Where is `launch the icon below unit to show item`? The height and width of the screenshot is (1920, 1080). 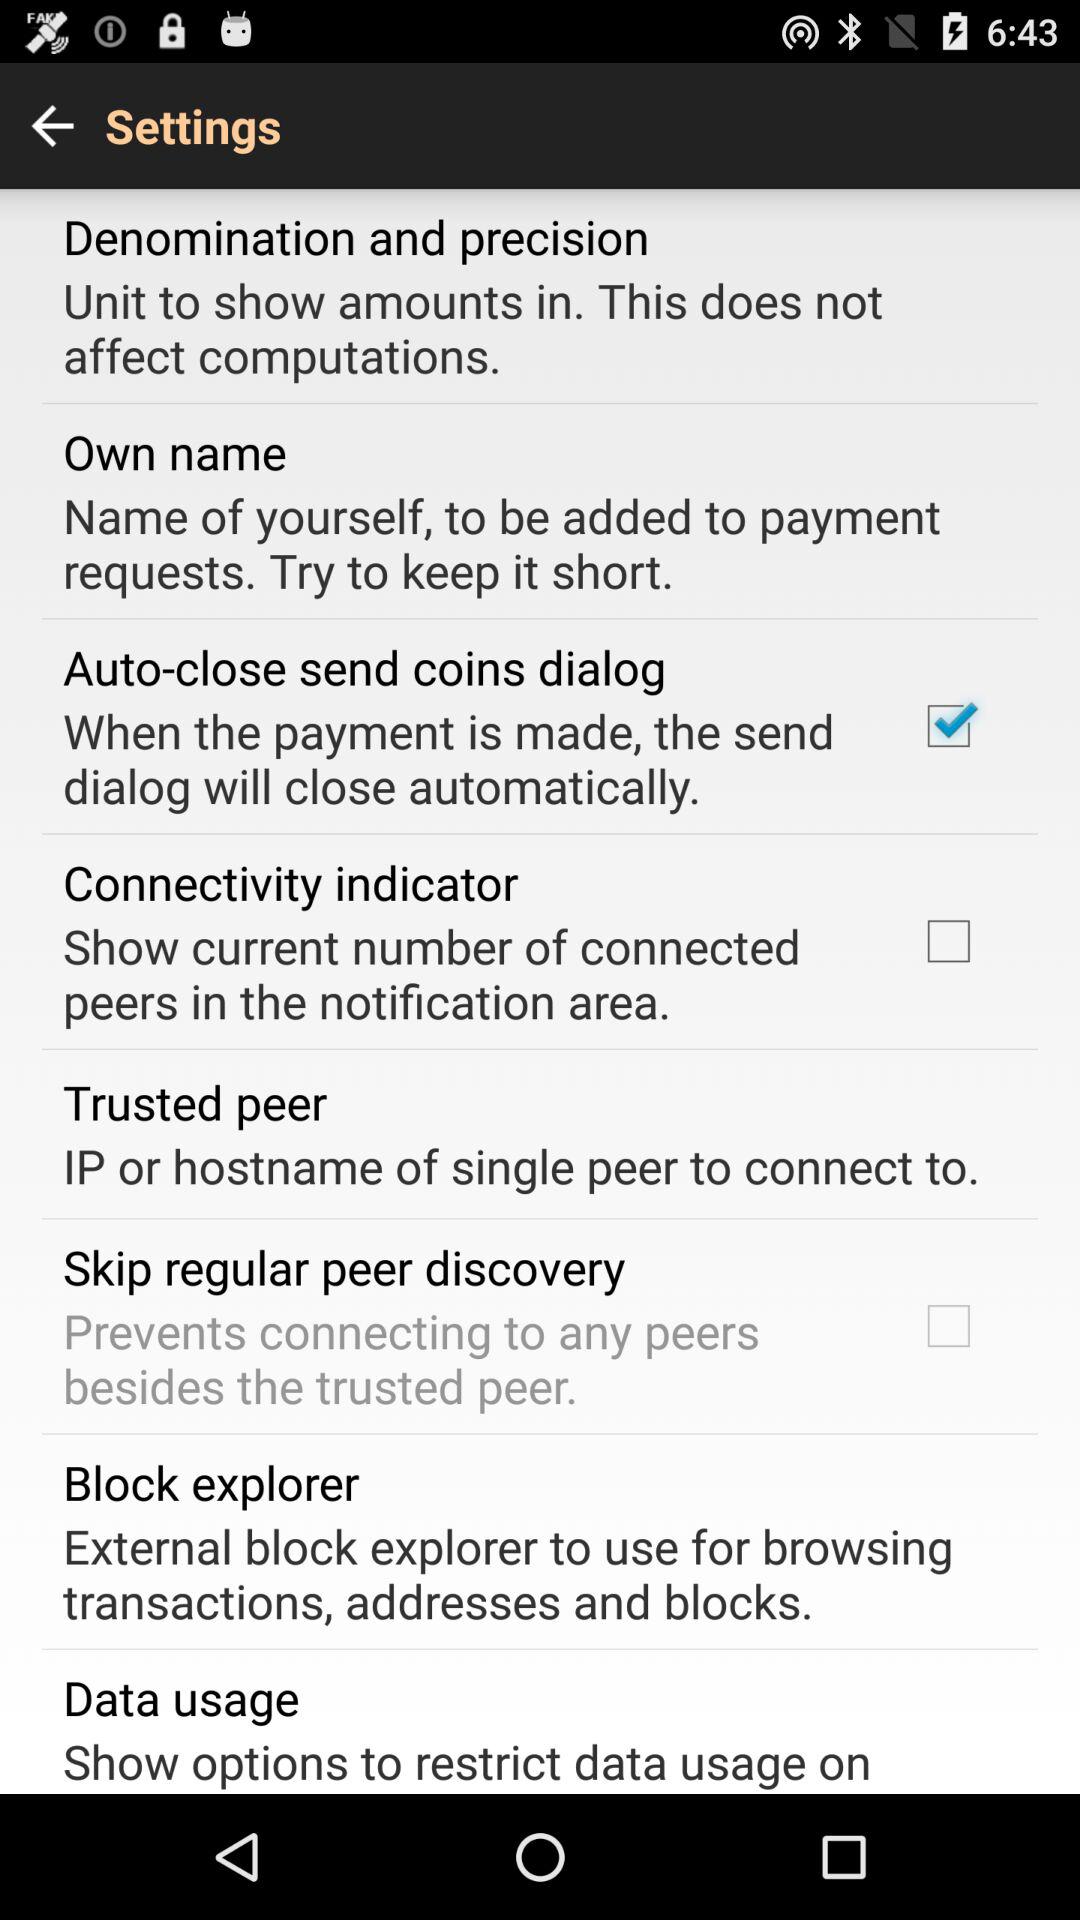 launch the icon below unit to show item is located at coordinates (174, 452).